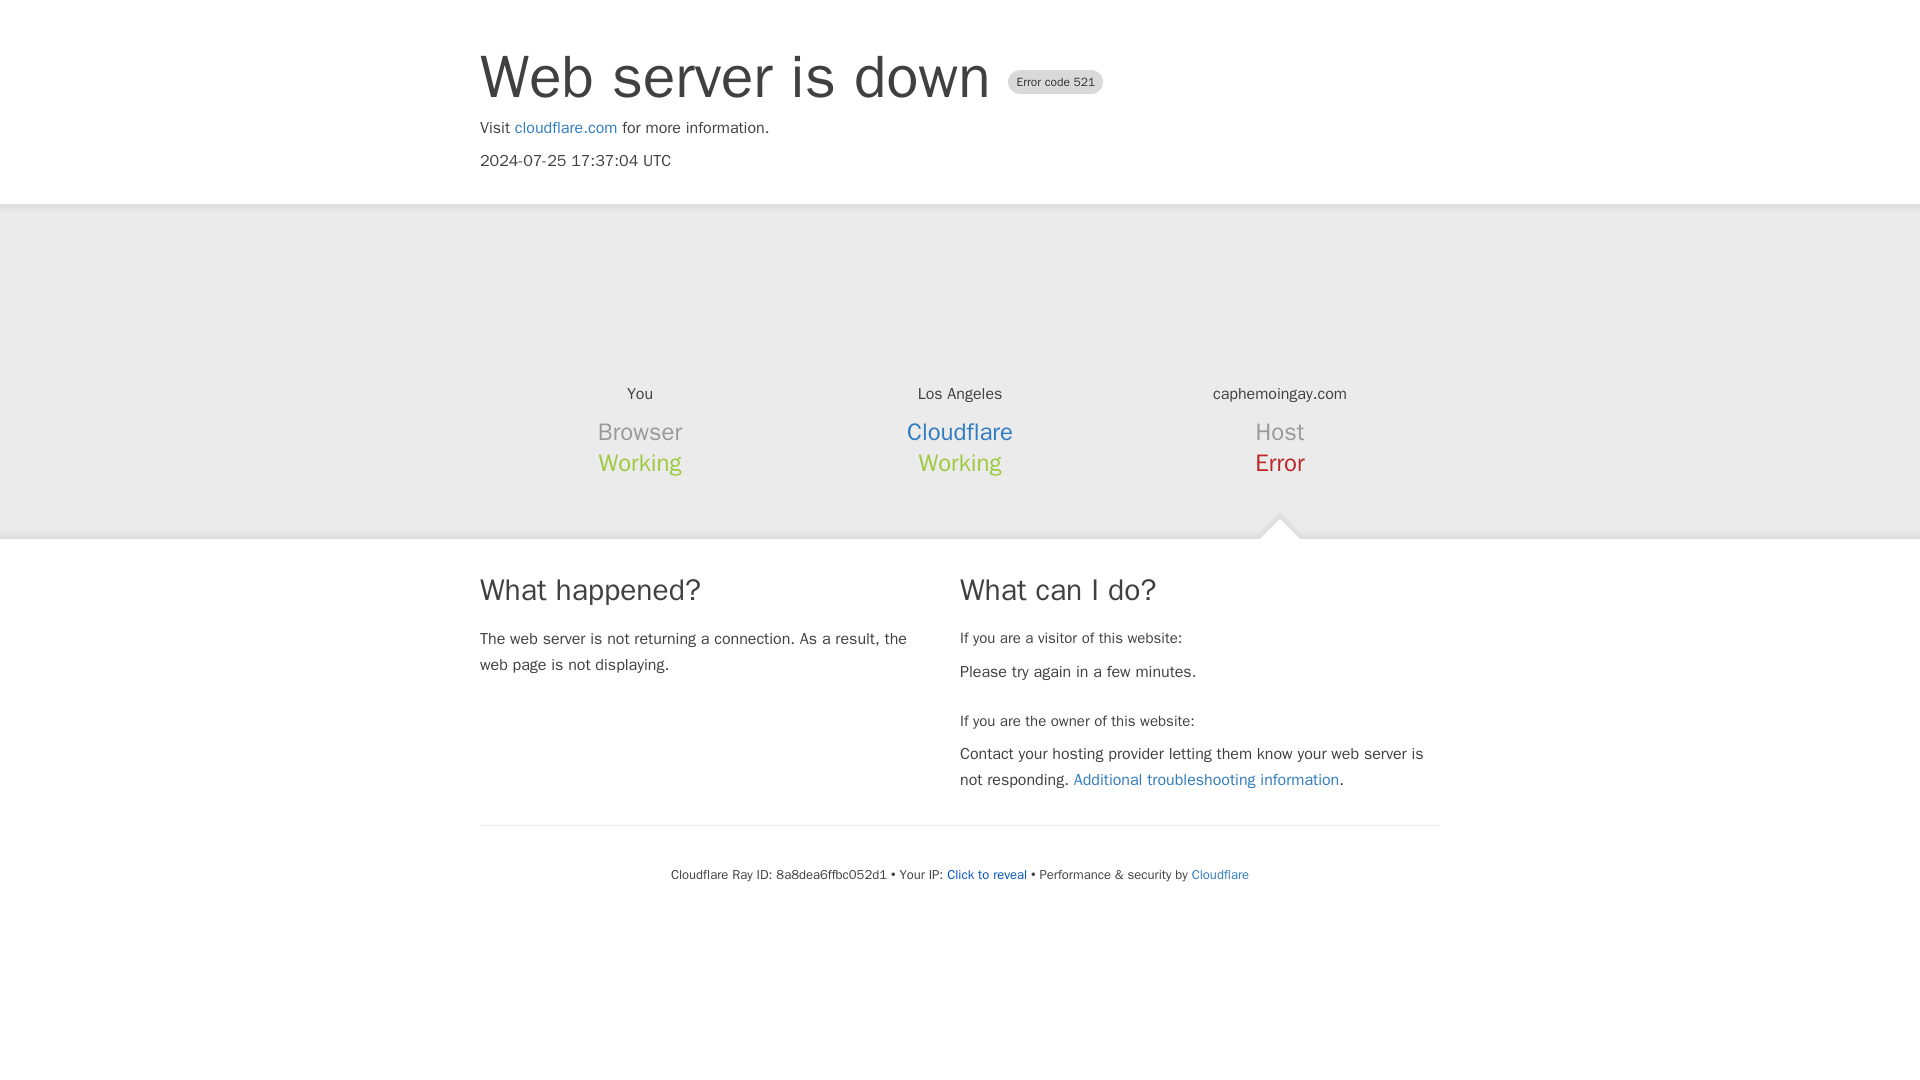  I want to click on cloudflare.com, so click(566, 128).